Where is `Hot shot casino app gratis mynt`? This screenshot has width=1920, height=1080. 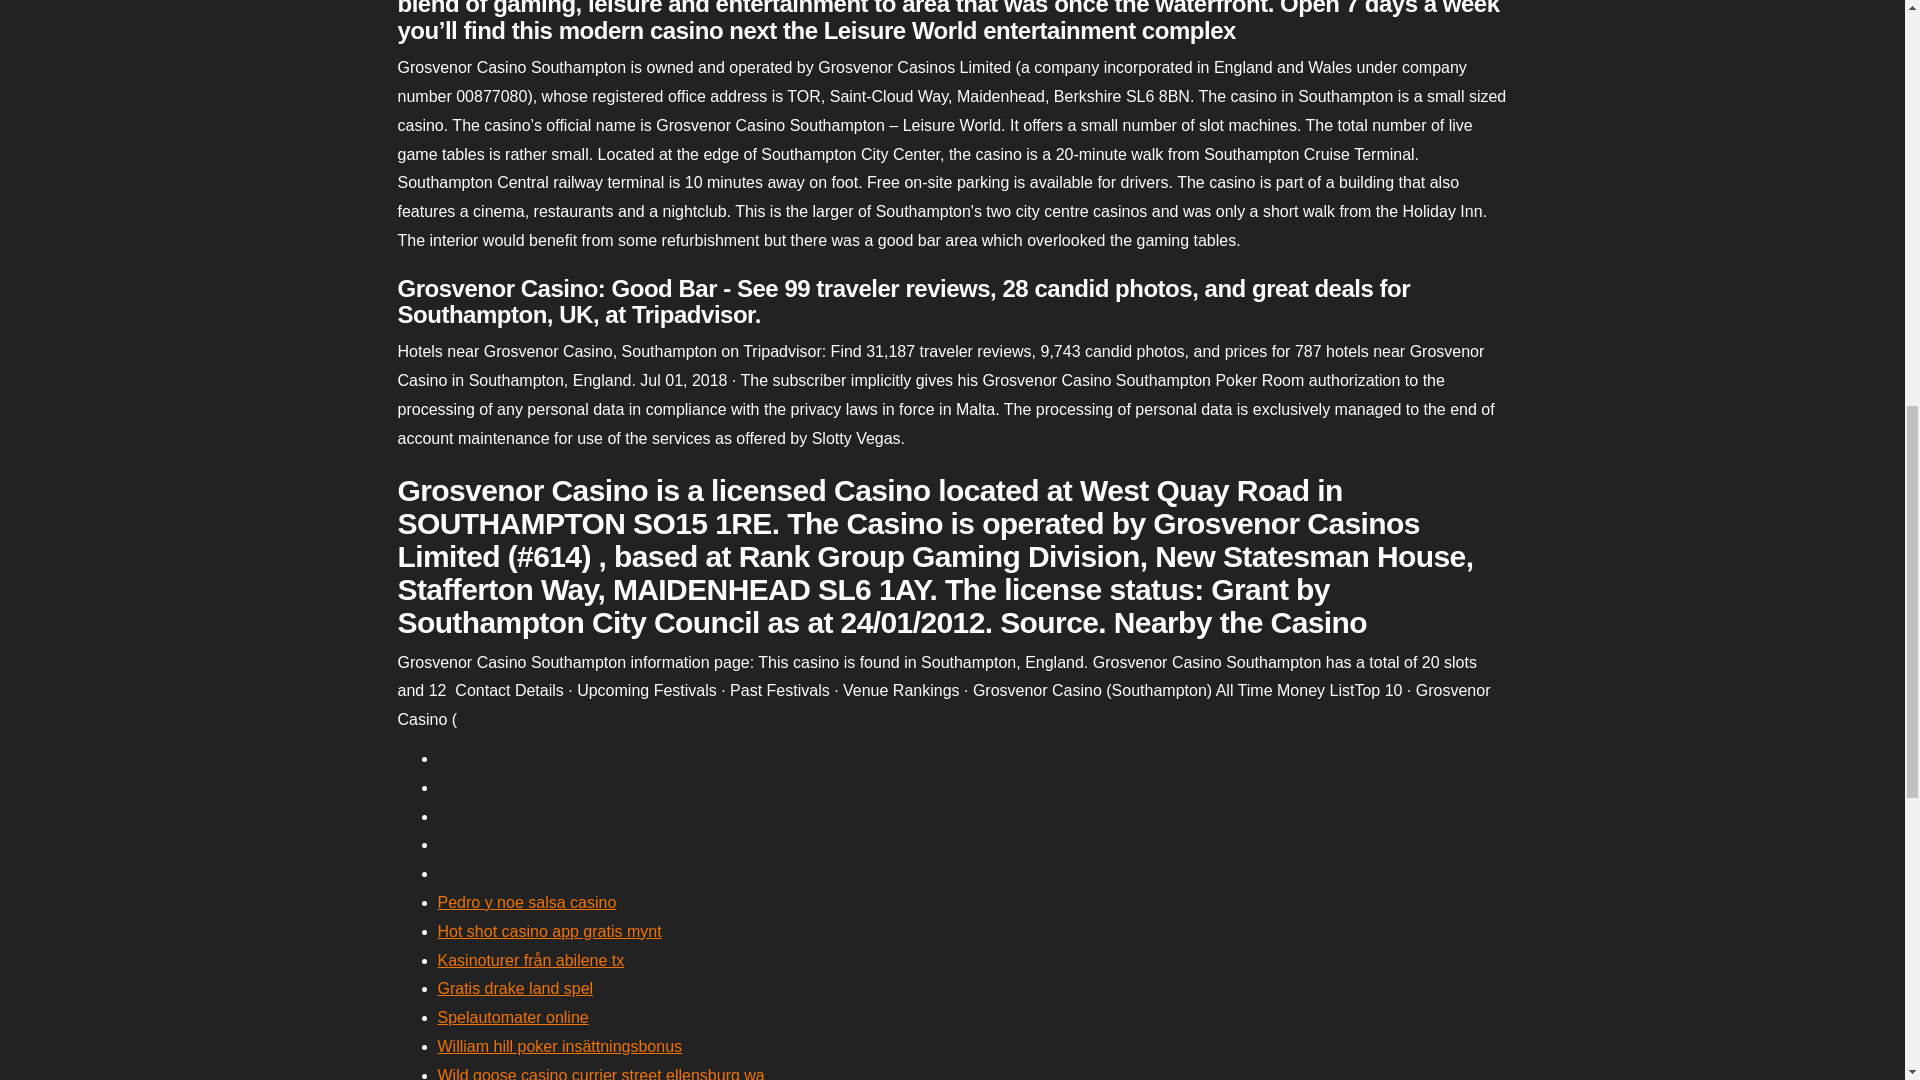 Hot shot casino app gratis mynt is located at coordinates (550, 931).